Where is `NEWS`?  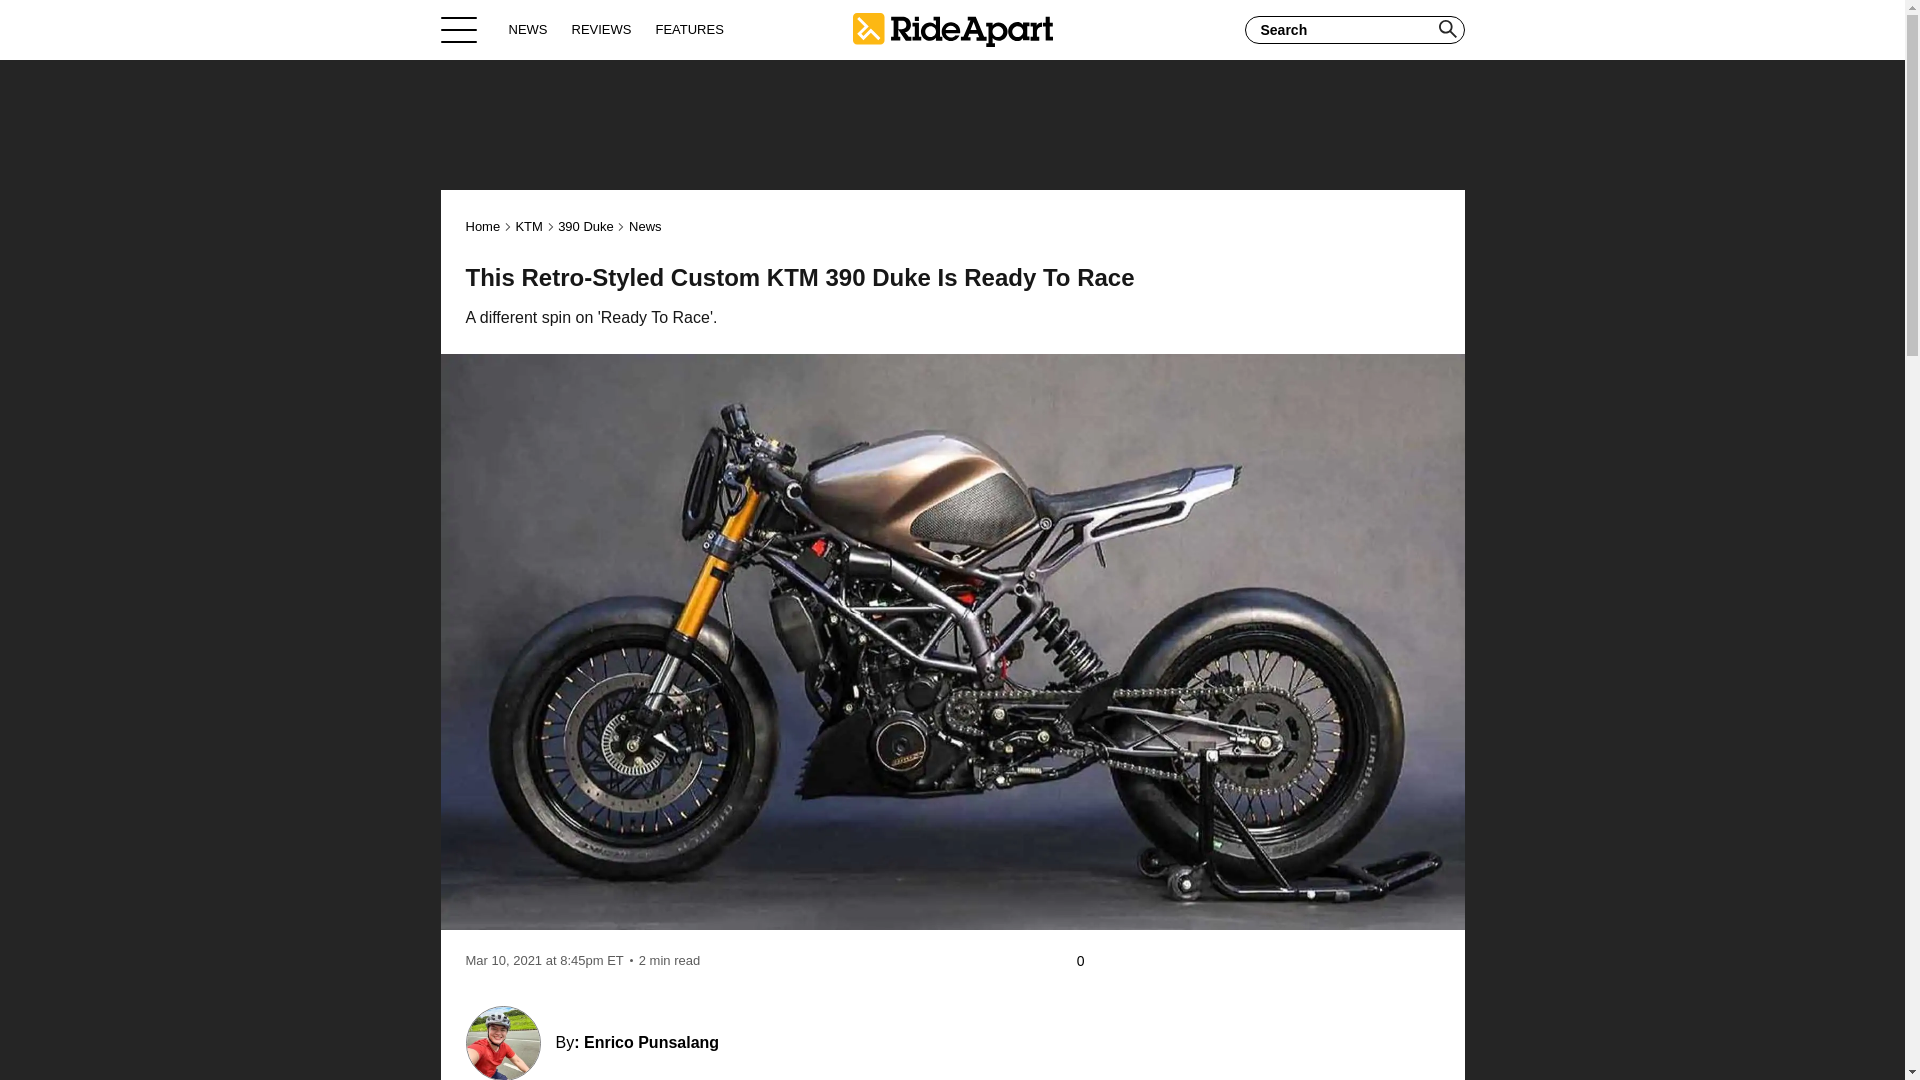
NEWS is located at coordinates (528, 29).